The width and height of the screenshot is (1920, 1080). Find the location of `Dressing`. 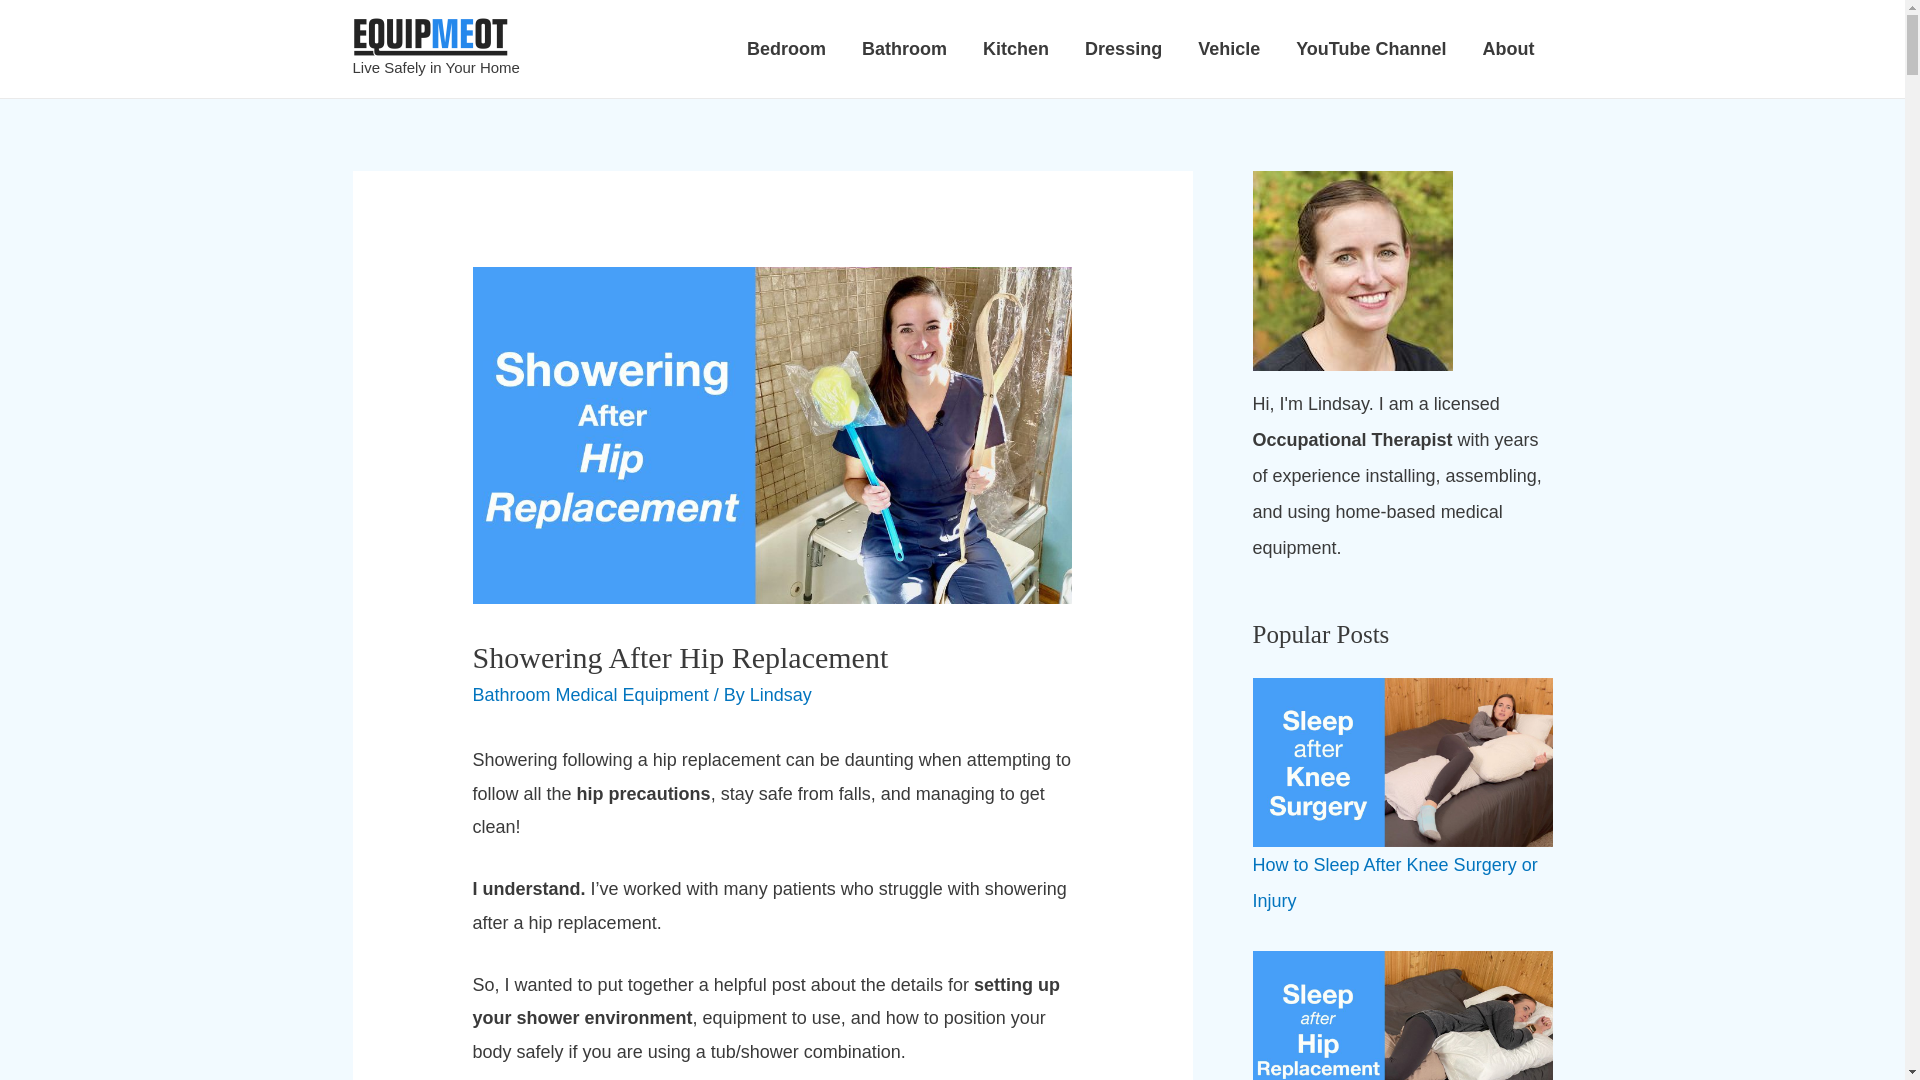

Dressing is located at coordinates (1124, 48).